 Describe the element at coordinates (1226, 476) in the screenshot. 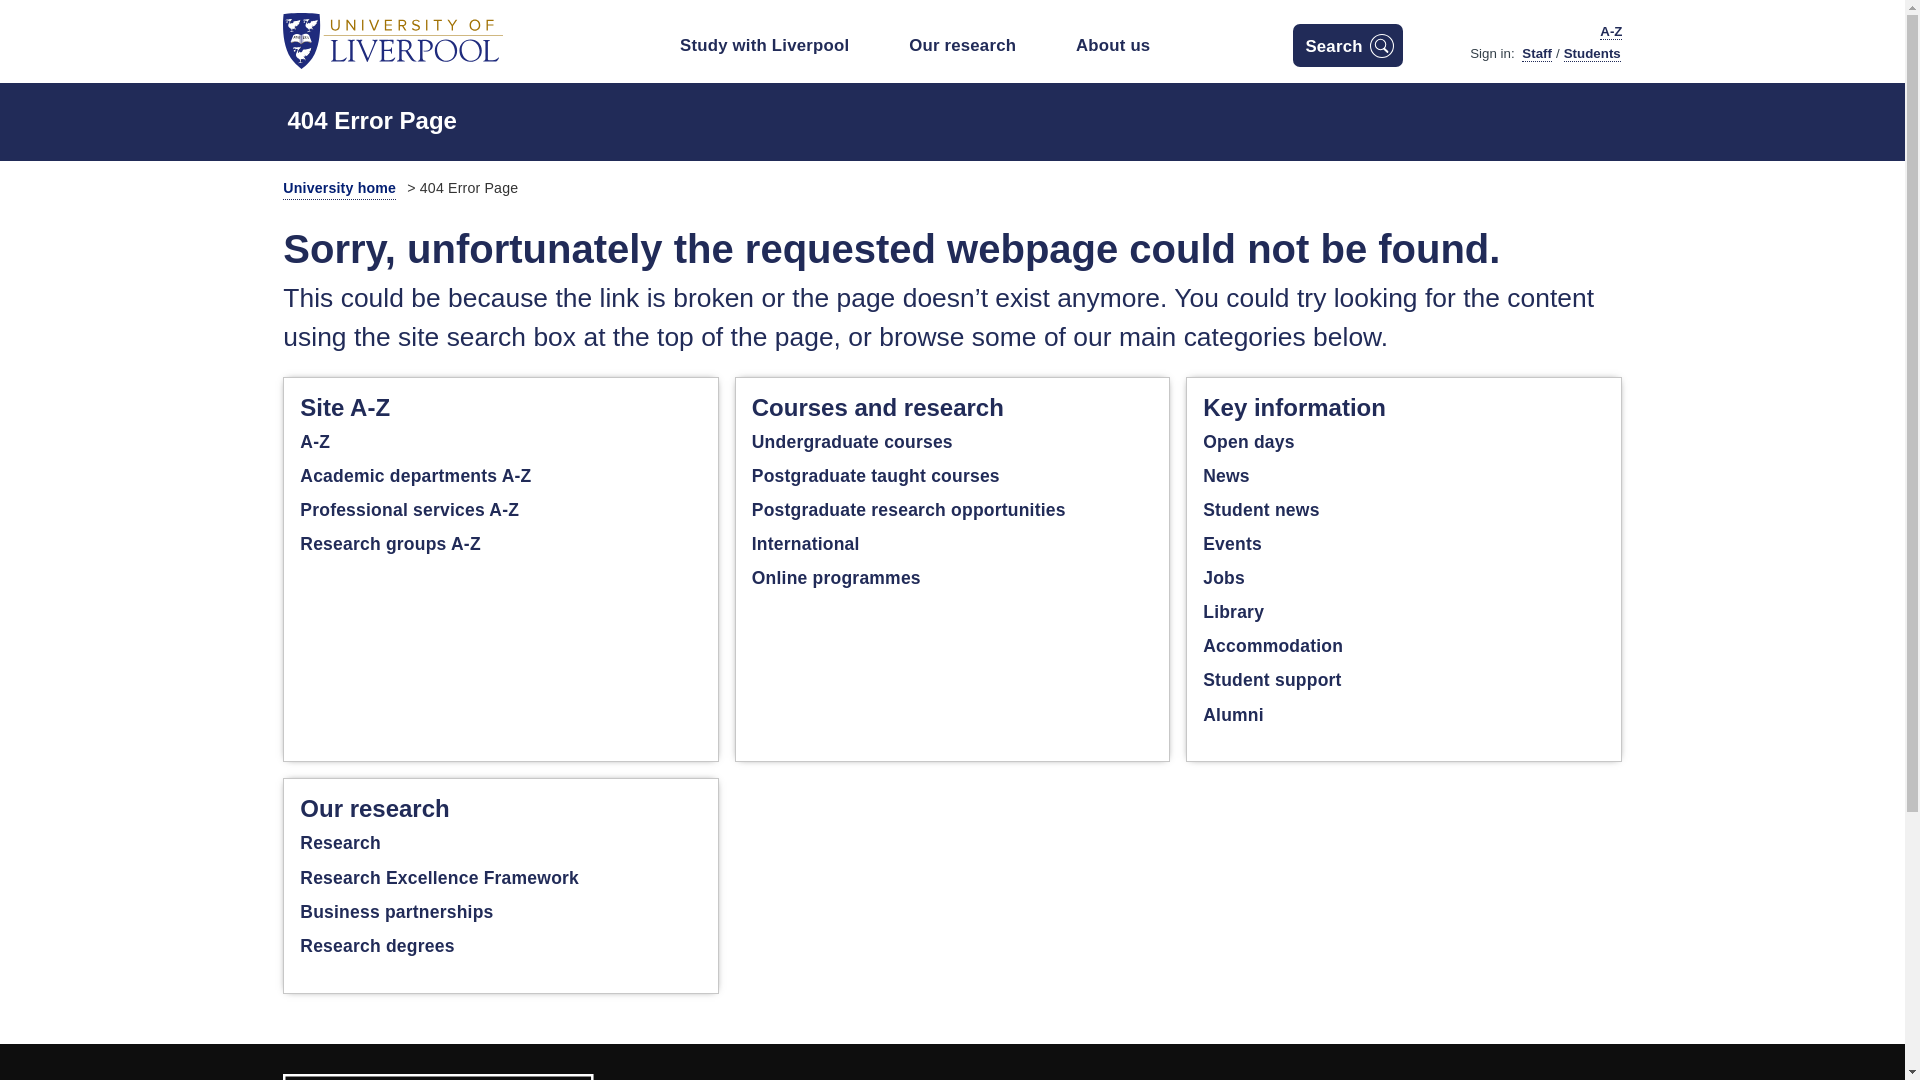

I see `News` at that location.